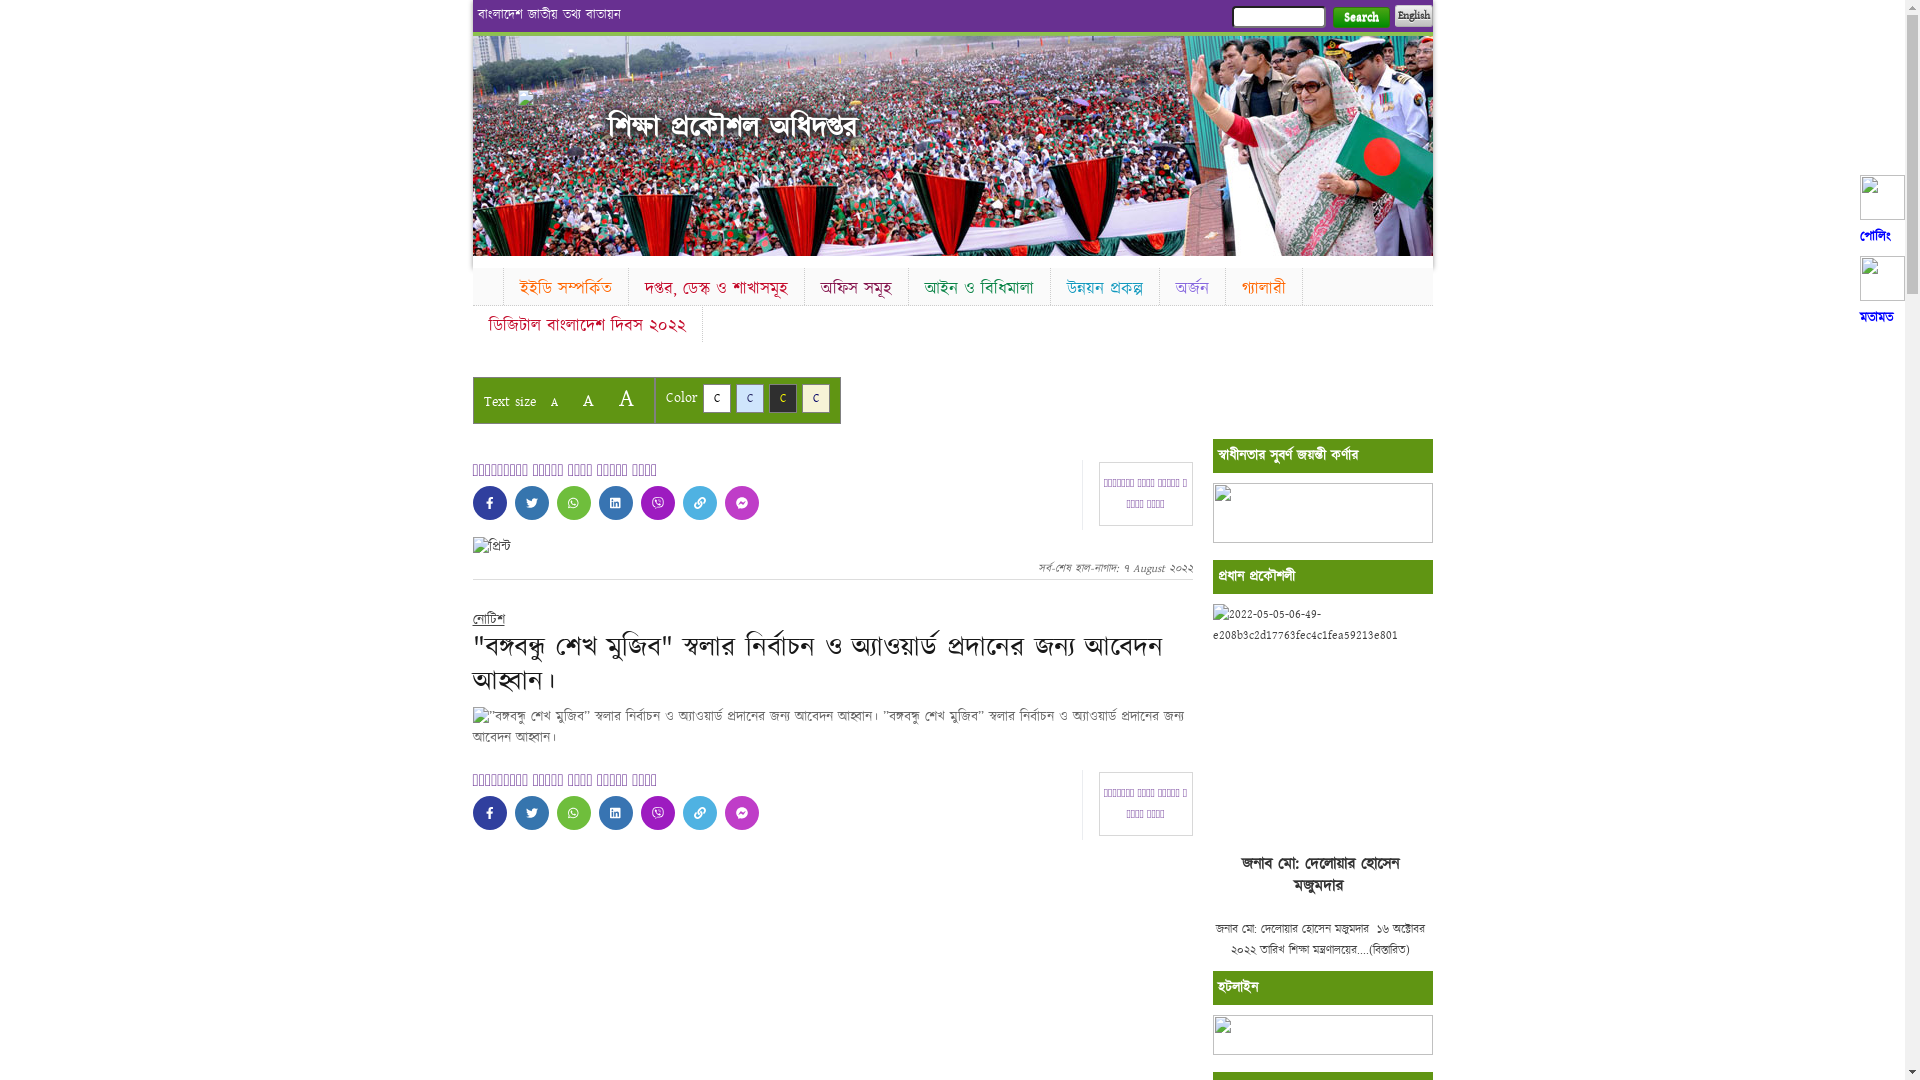 This screenshot has height=1080, width=1920. What do you see at coordinates (1360, 18) in the screenshot?
I see `Search` at bounding box center [1360, 18].